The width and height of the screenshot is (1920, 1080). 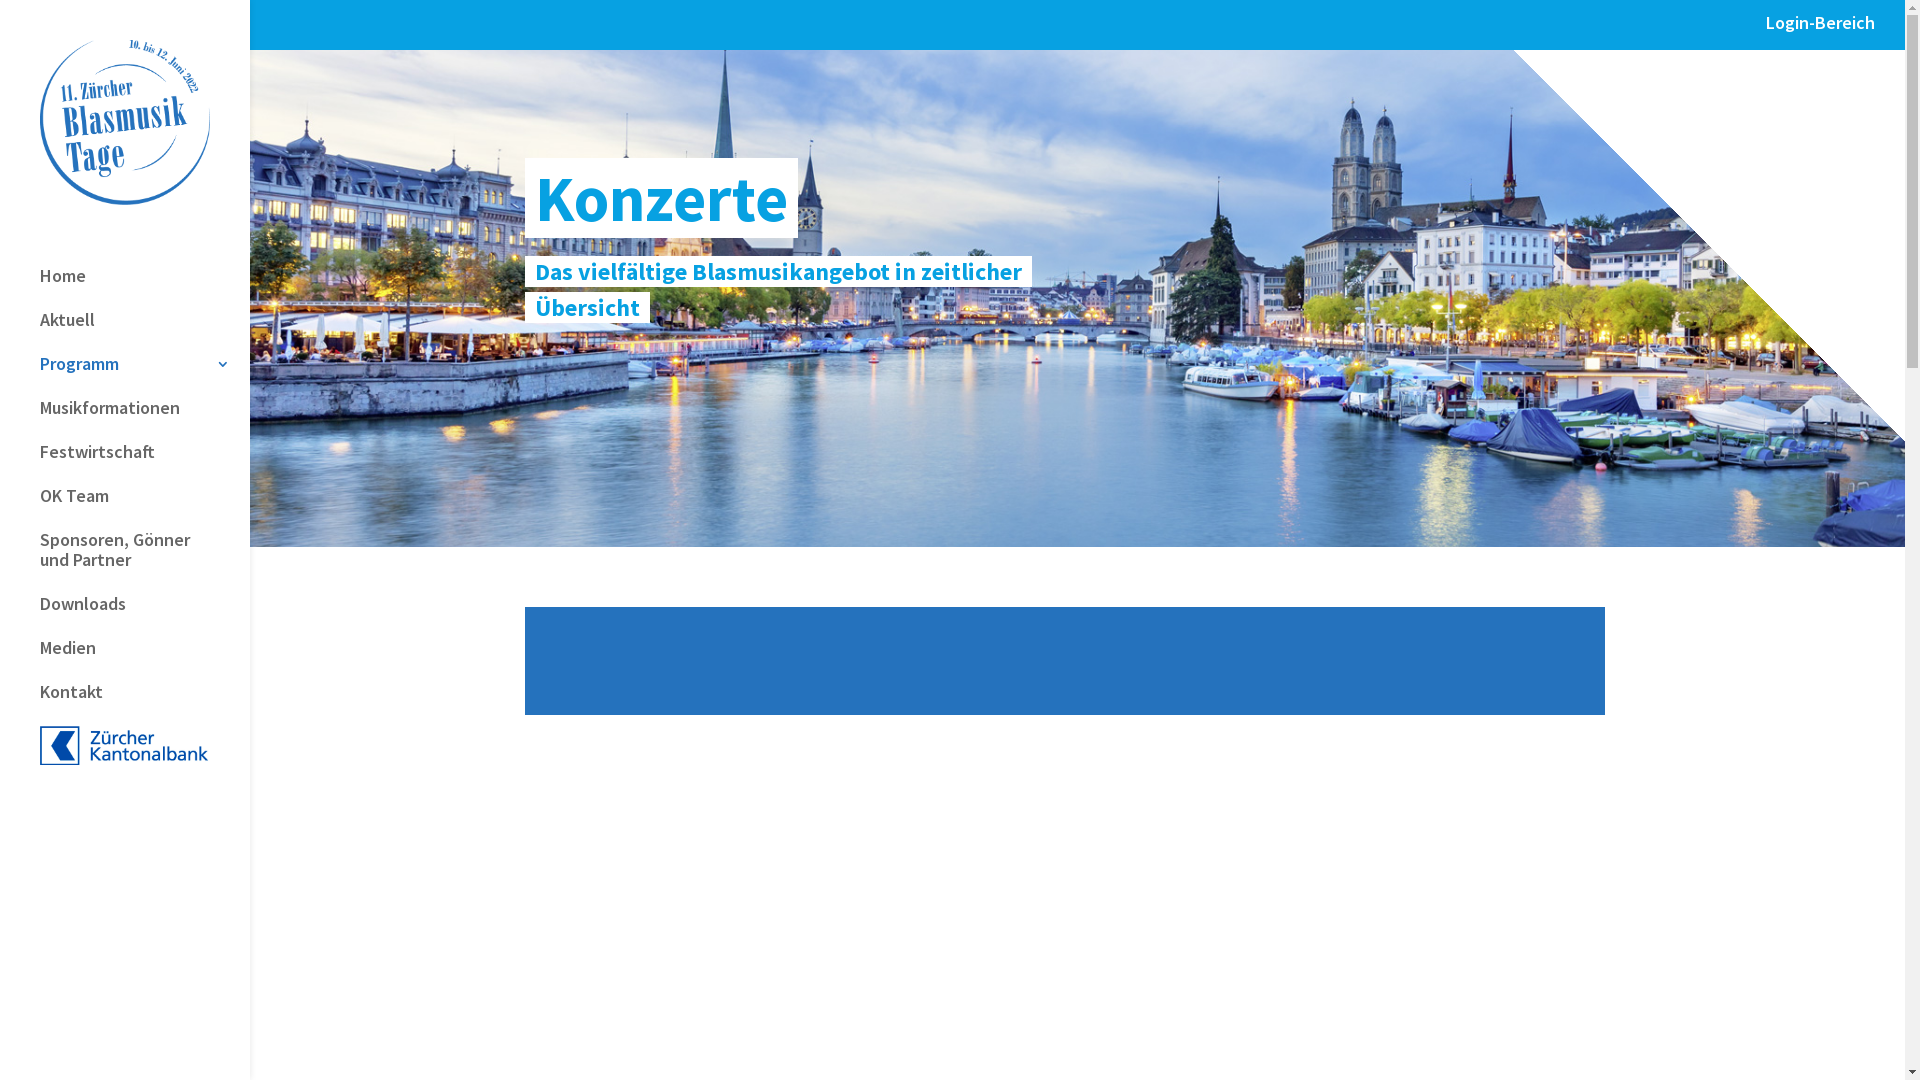 What do you see at coordinates (145, 418) in the screenshot?
I see `Musikformationen` at bounding box center [145, 418].